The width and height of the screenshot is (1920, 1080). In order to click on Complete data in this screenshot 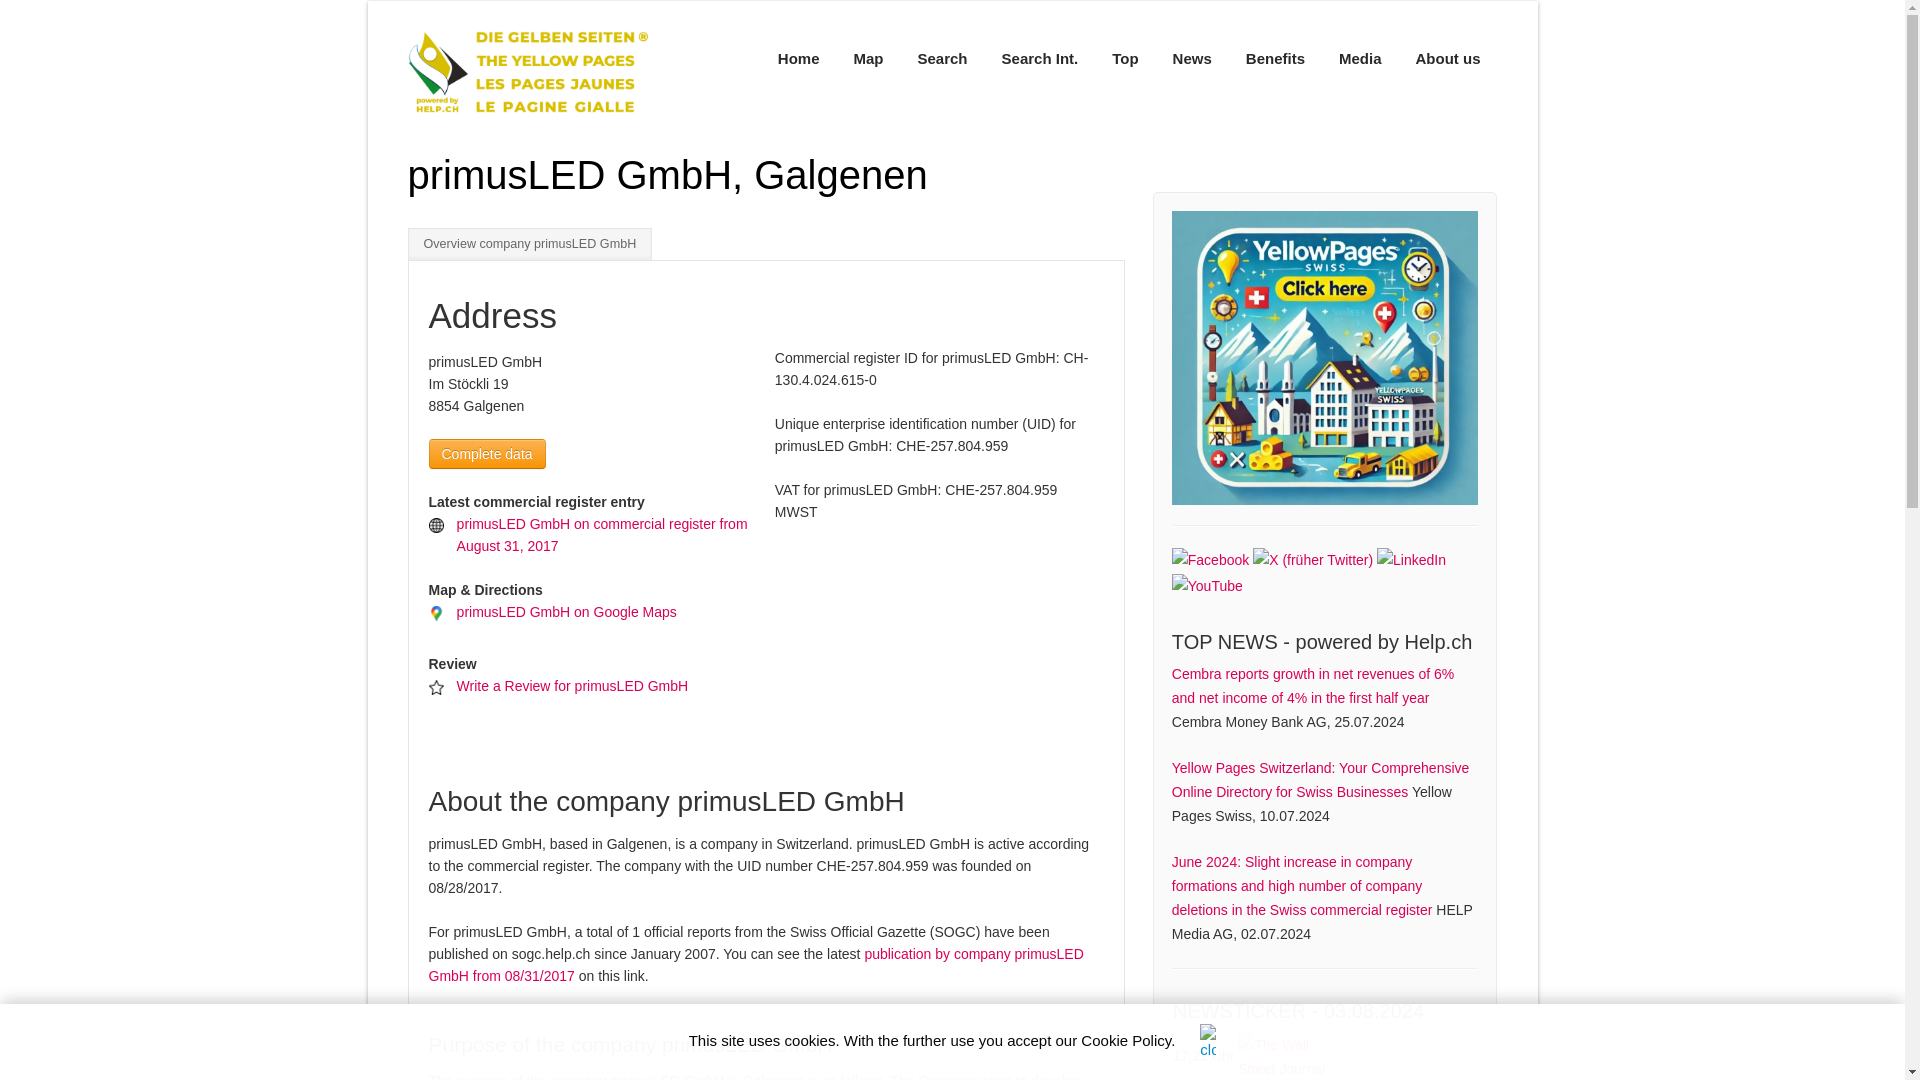, I will do `click(486, 452)`.